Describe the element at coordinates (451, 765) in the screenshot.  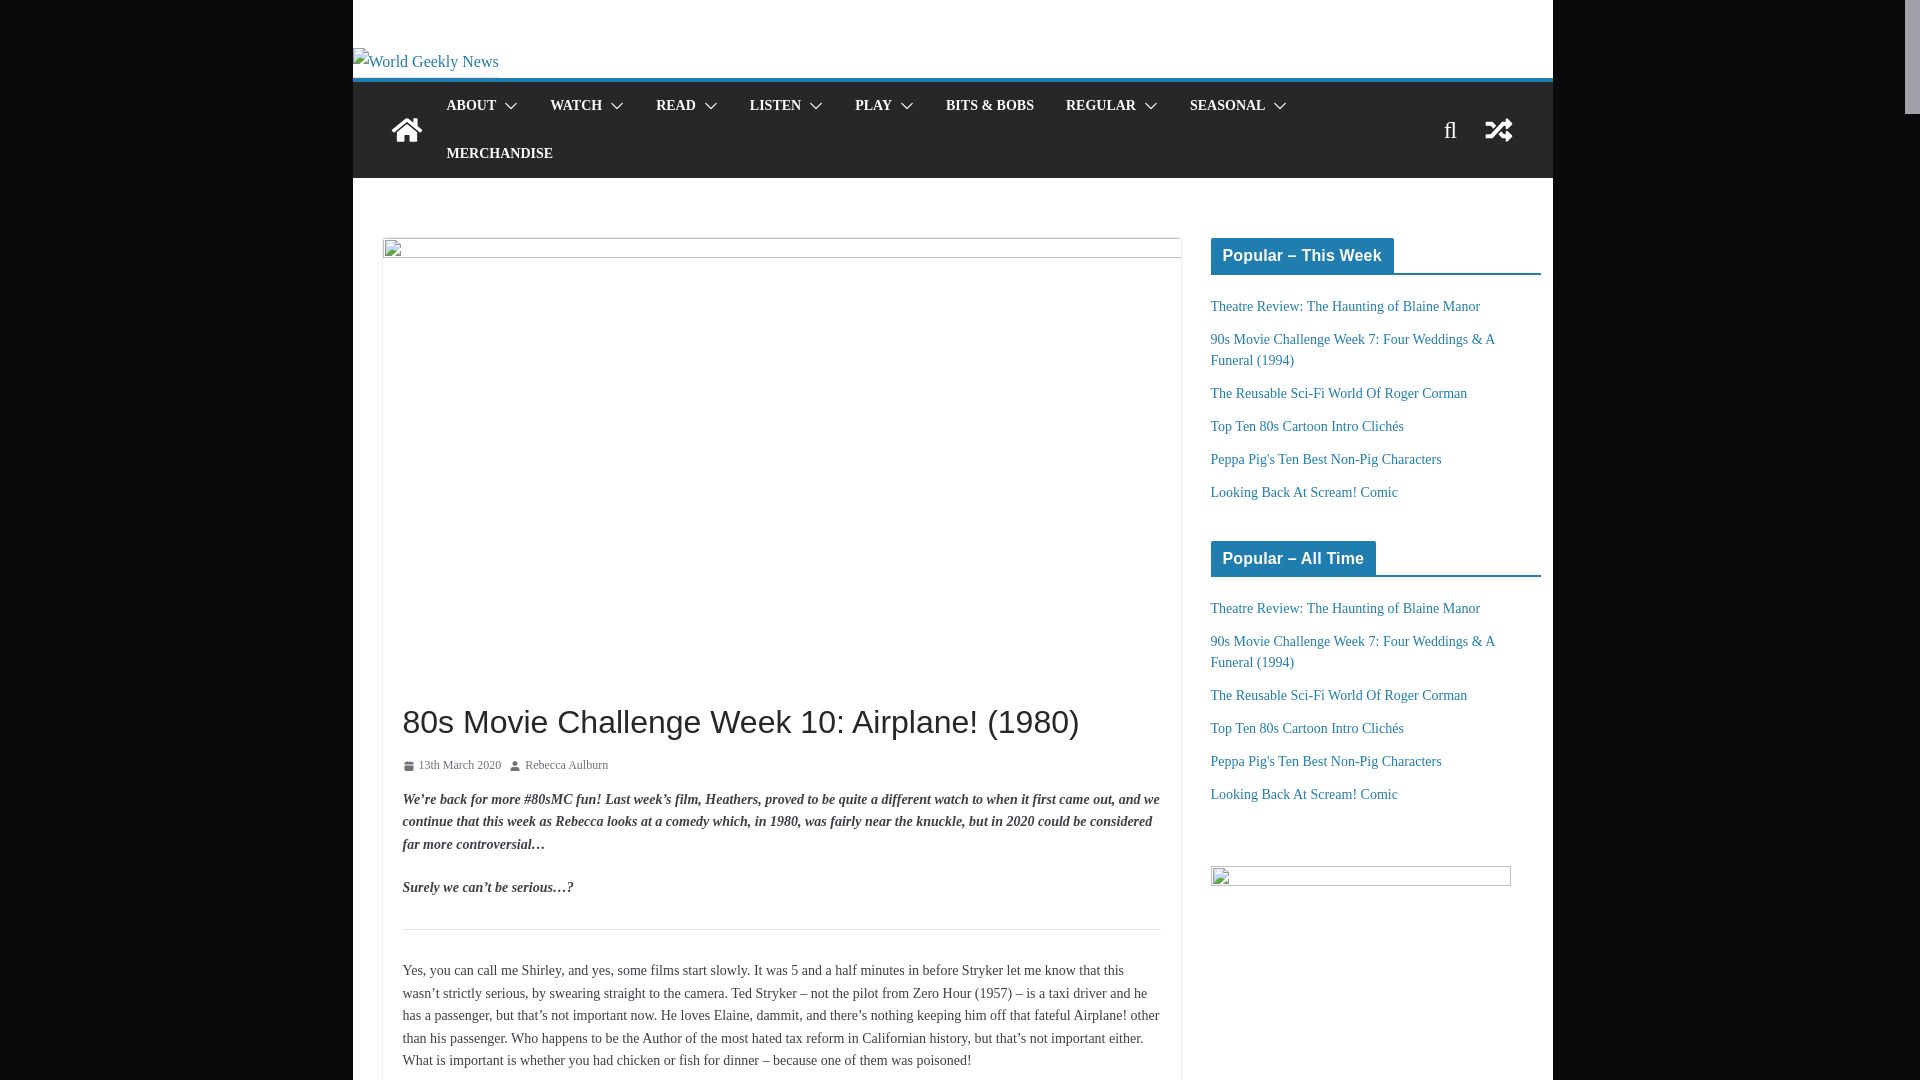
I see `10:00` at that location.